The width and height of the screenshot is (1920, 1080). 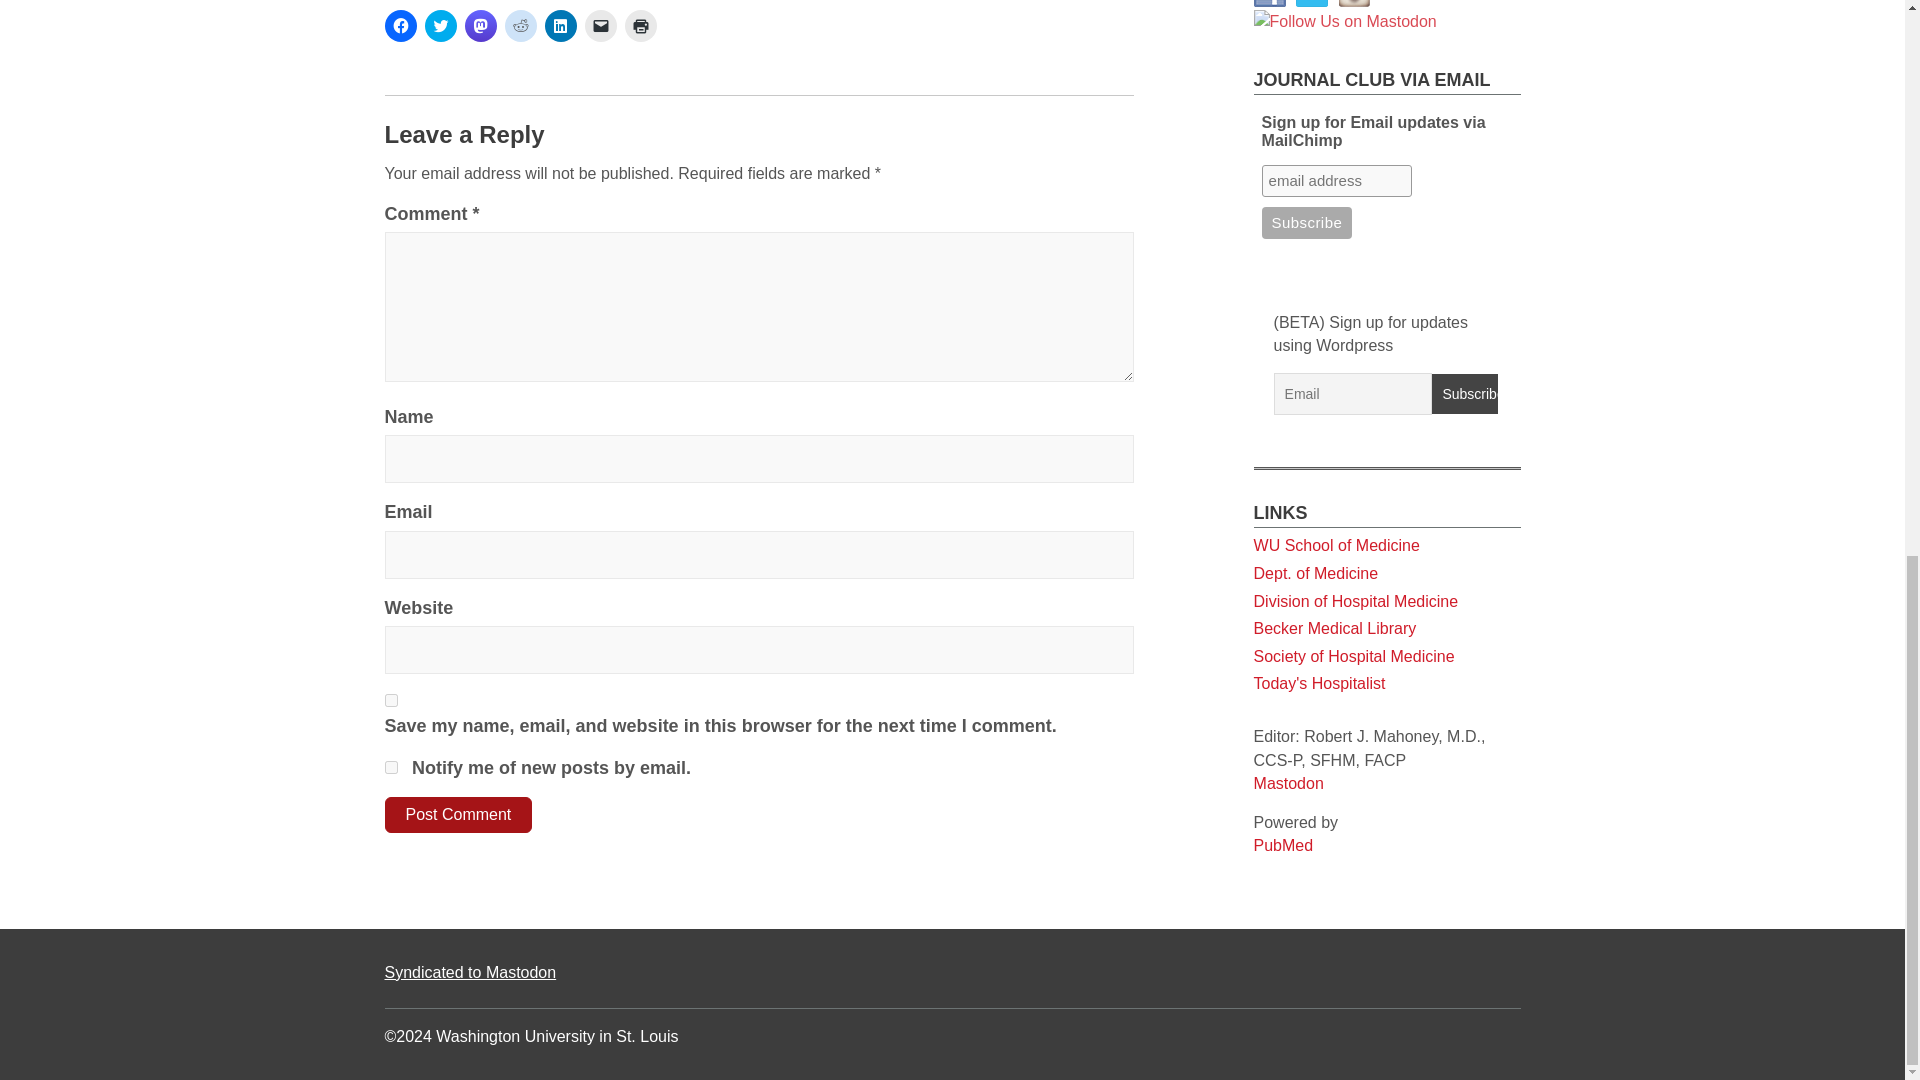 I want to click on Division of Hospital Medicine, so click(x=1356, y=40).